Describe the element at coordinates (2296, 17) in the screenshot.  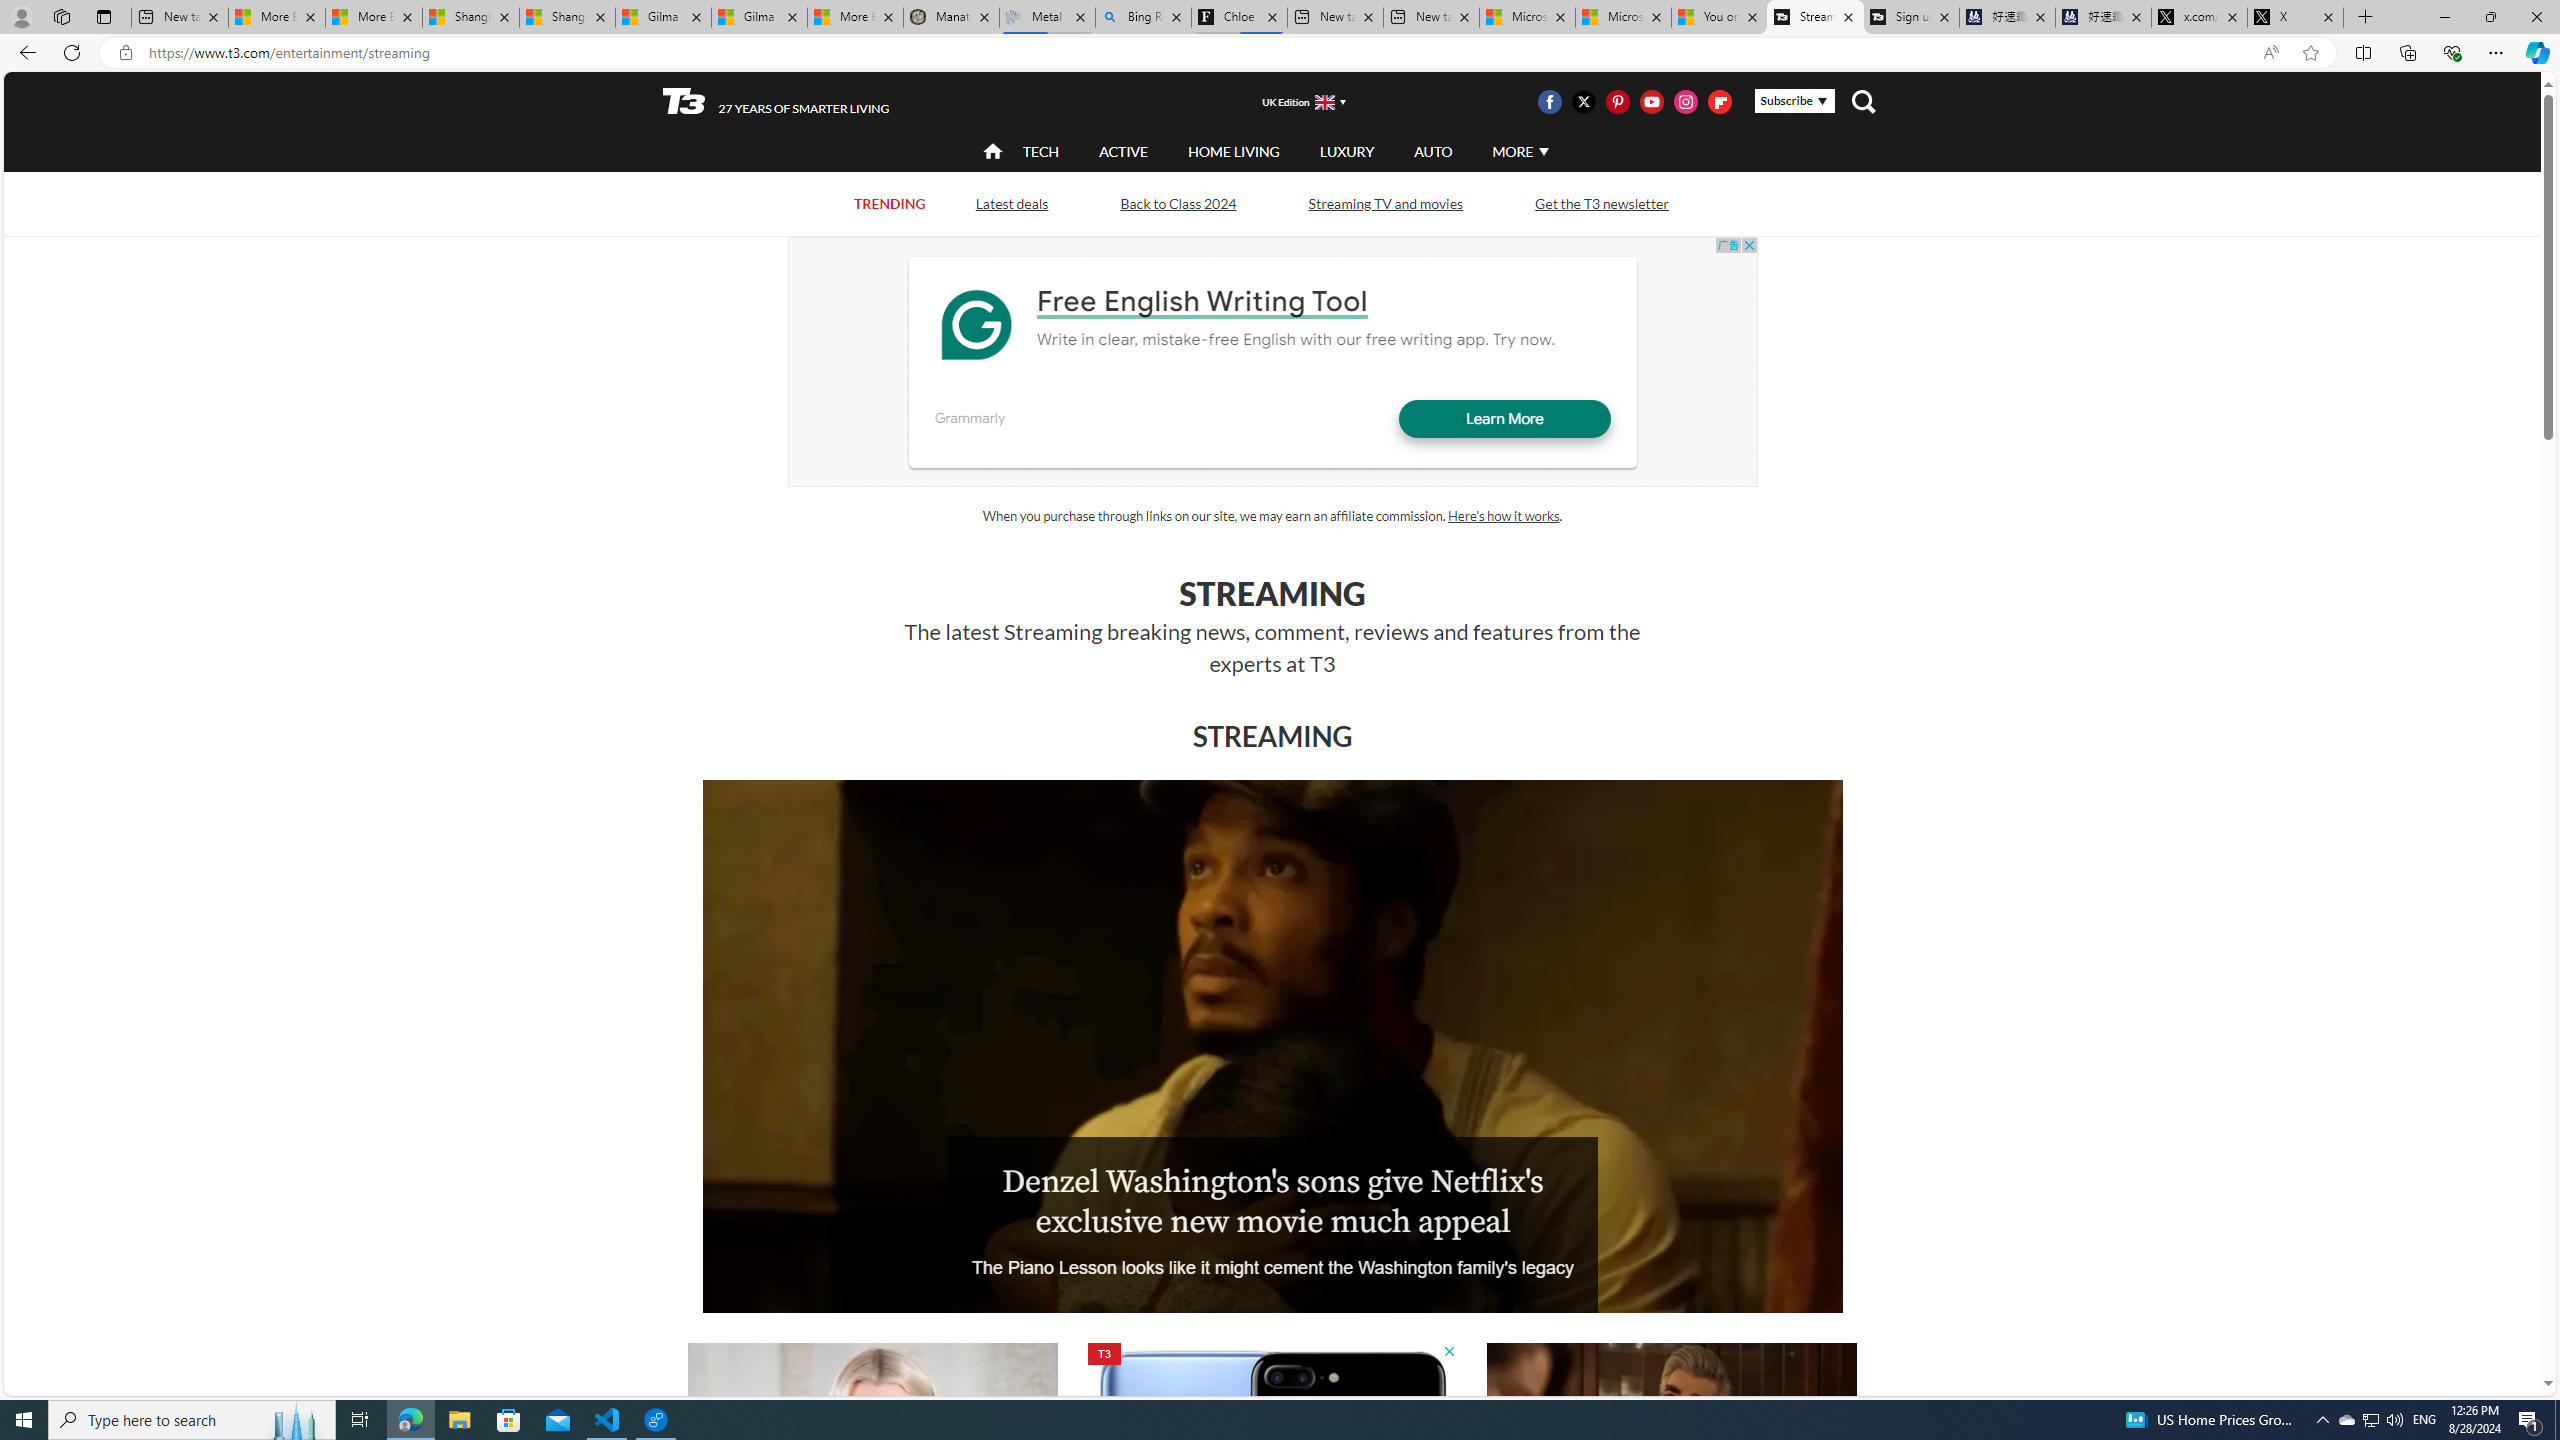
I see `X` at that location.